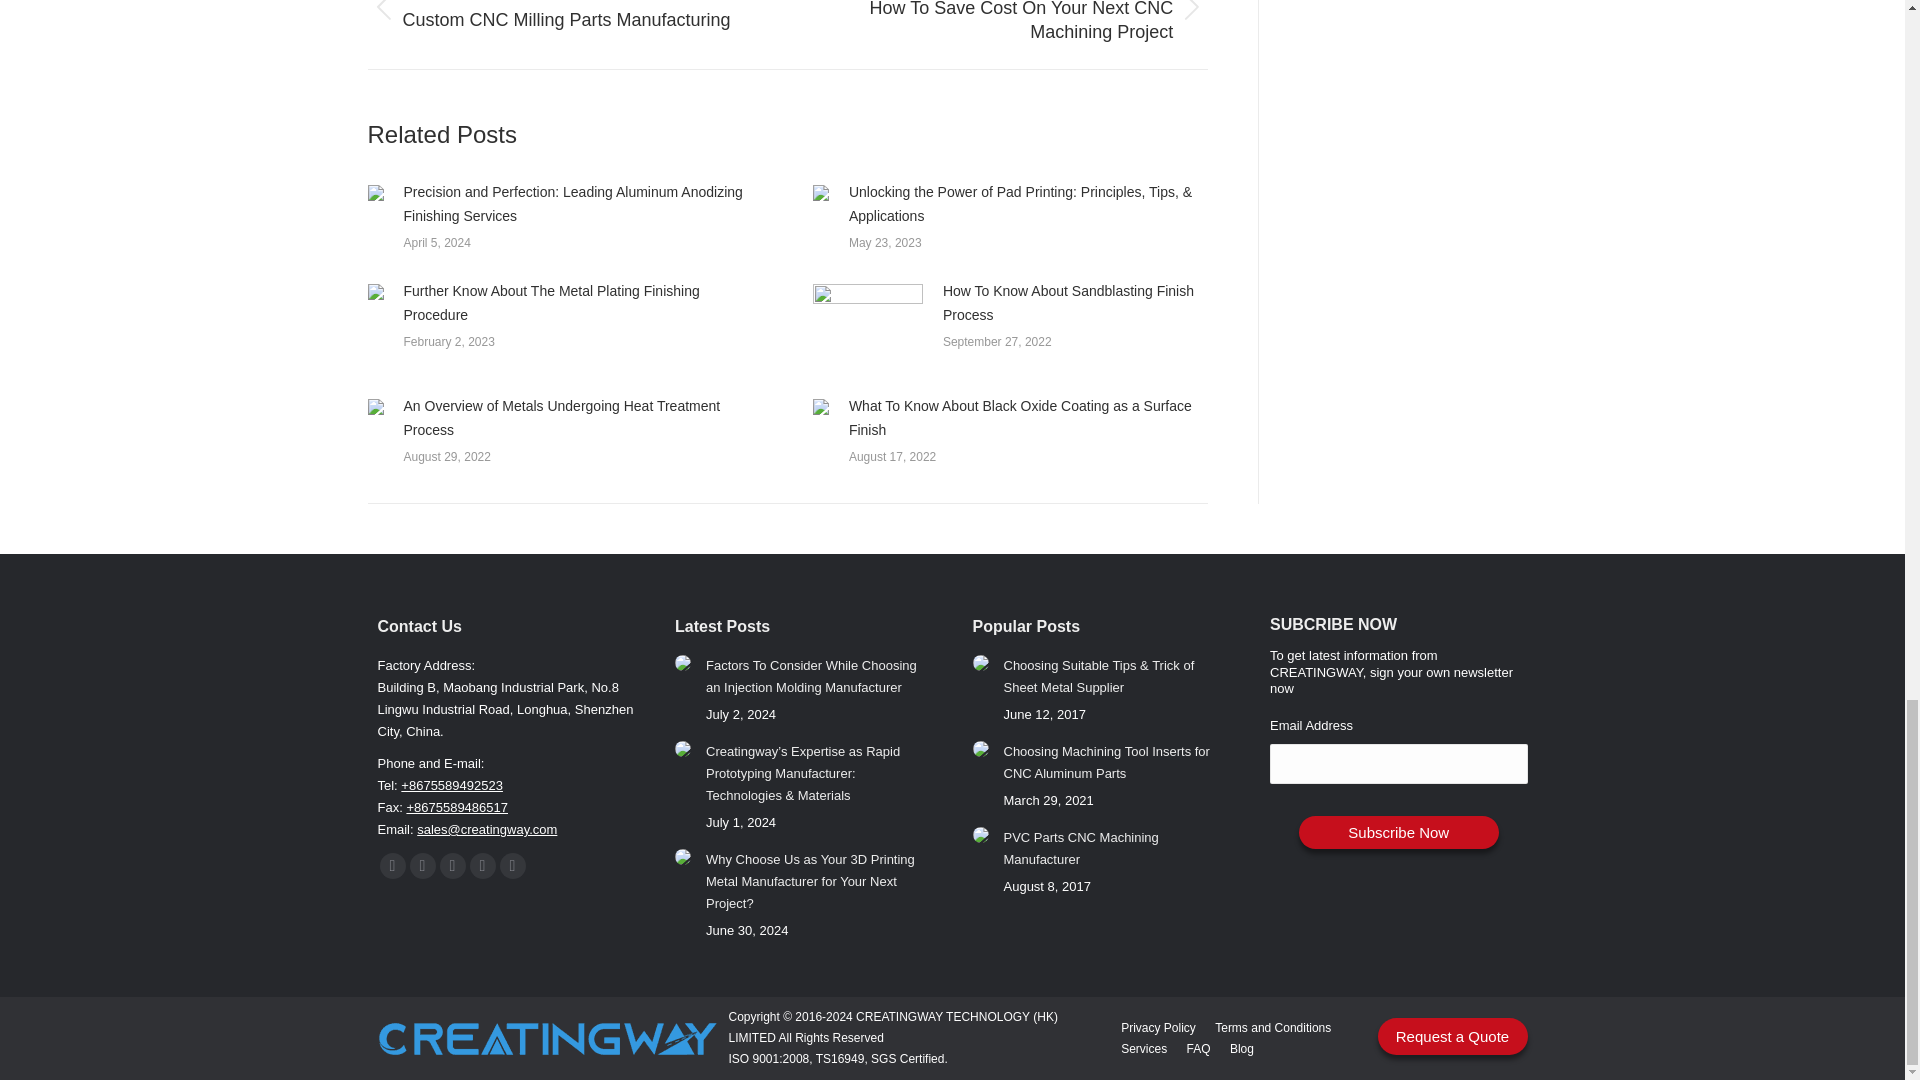 The height and width of the screenshot is (1080, 1920). Describe the element at coordinates (1399, 832) in the screenshot. I see `Subscribe Now` at that location.